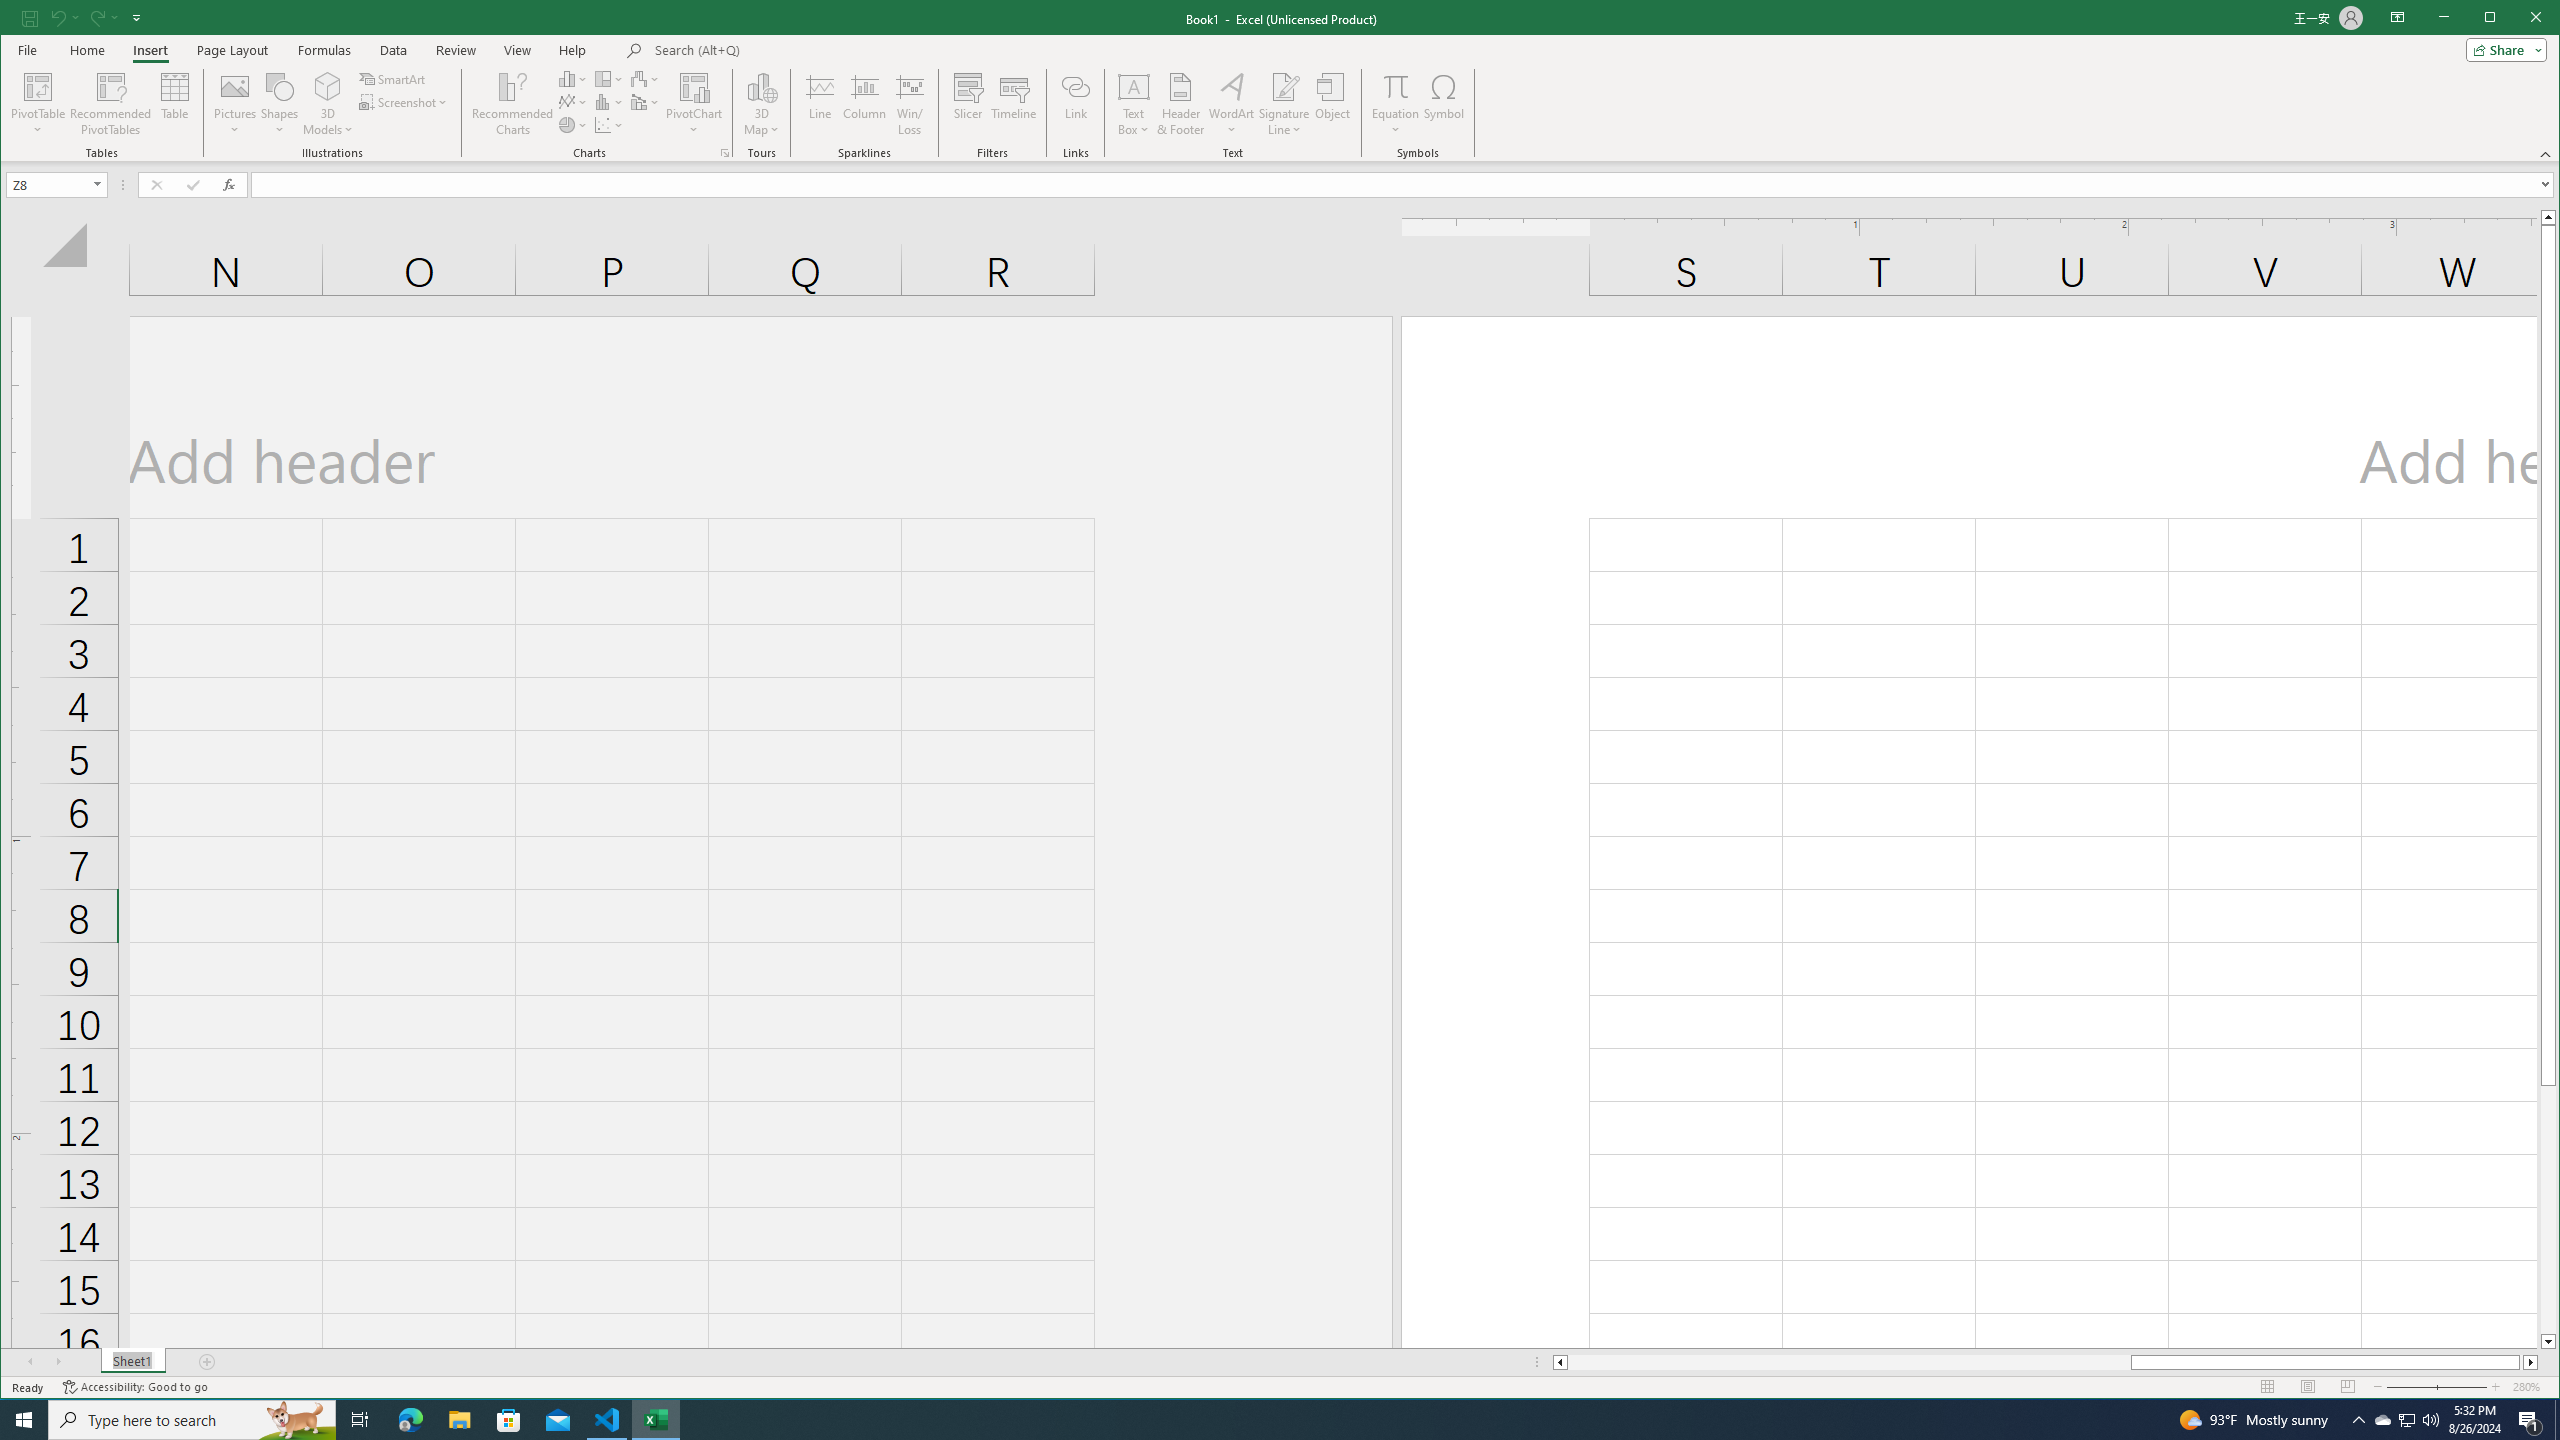 This screenshot has height=1440, width=2560. Describe the element at coordinates (1848, 1362) in the screenshot. I see `Page left` at that location.